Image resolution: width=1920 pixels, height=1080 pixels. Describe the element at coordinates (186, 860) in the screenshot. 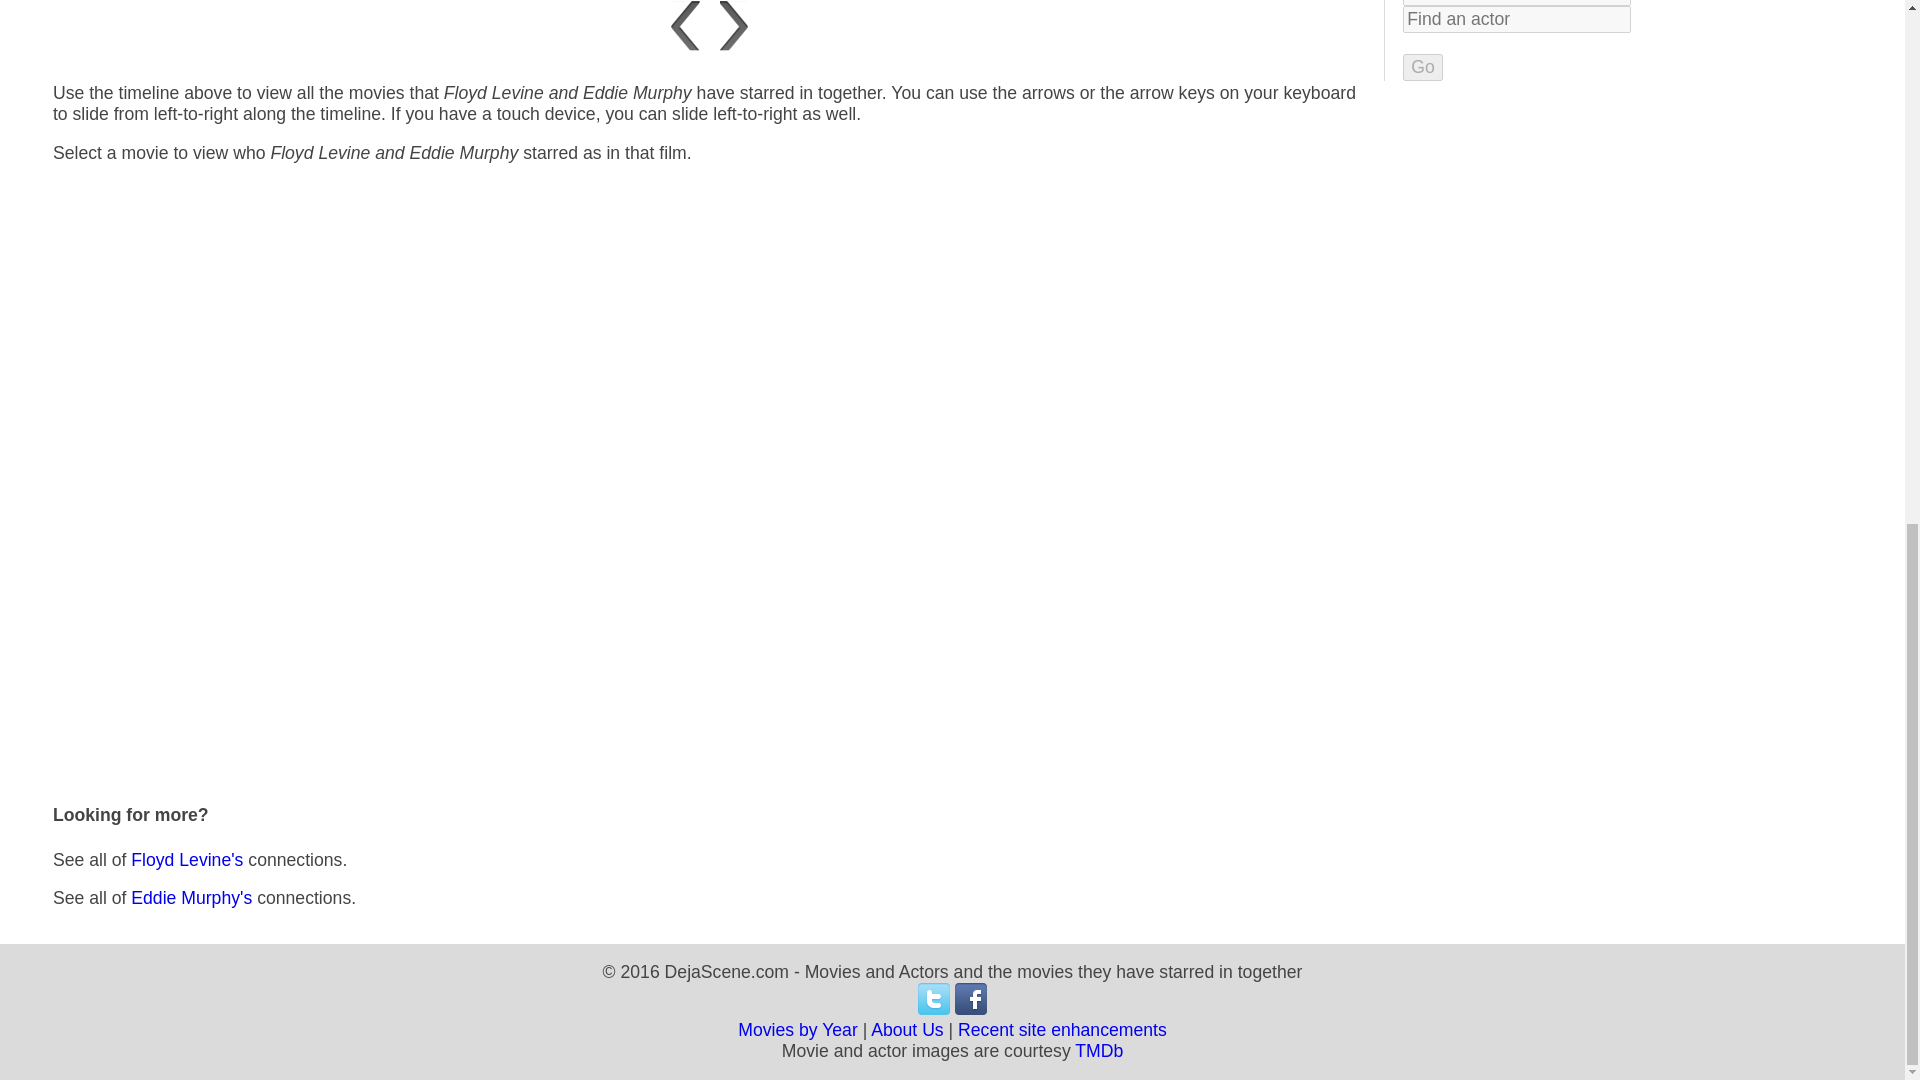

I see `Floyd Levine's` at that location.